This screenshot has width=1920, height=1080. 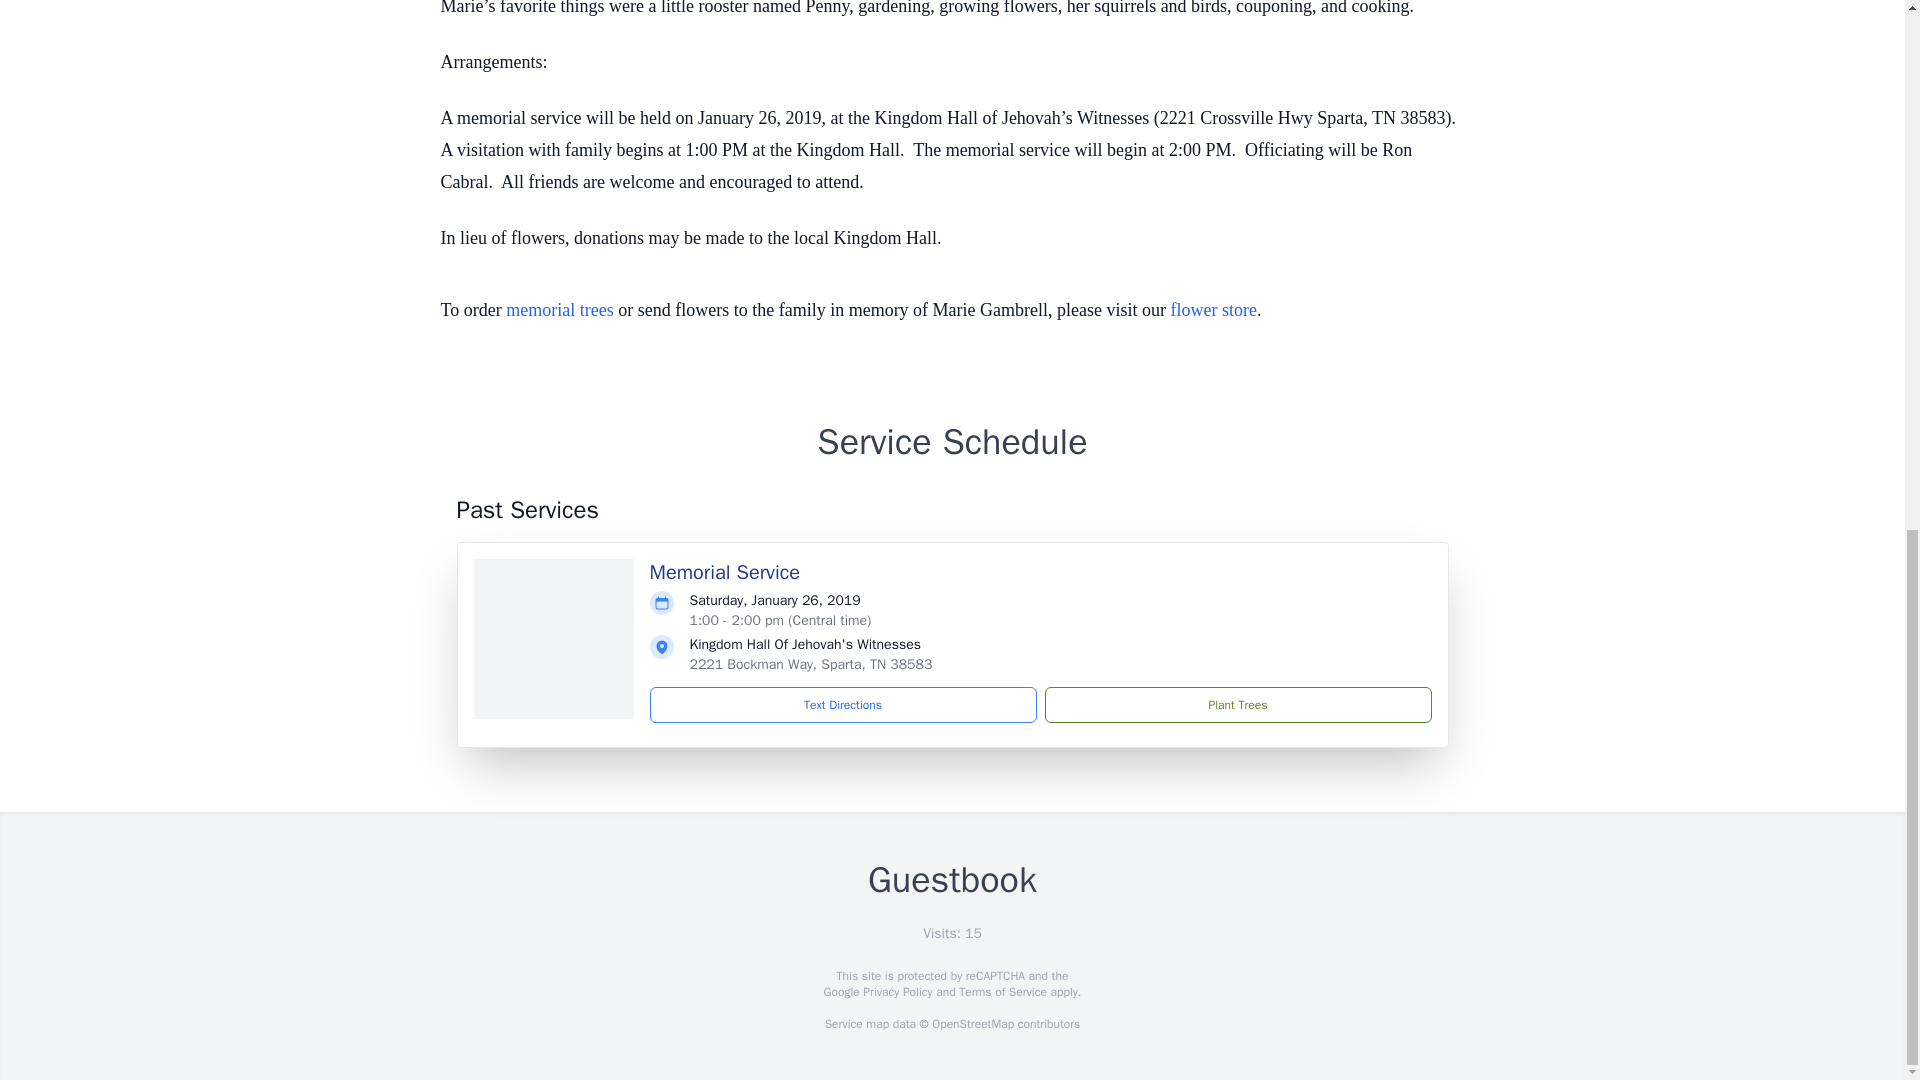 I want to click on flower store, so click(x=1214, y=310).